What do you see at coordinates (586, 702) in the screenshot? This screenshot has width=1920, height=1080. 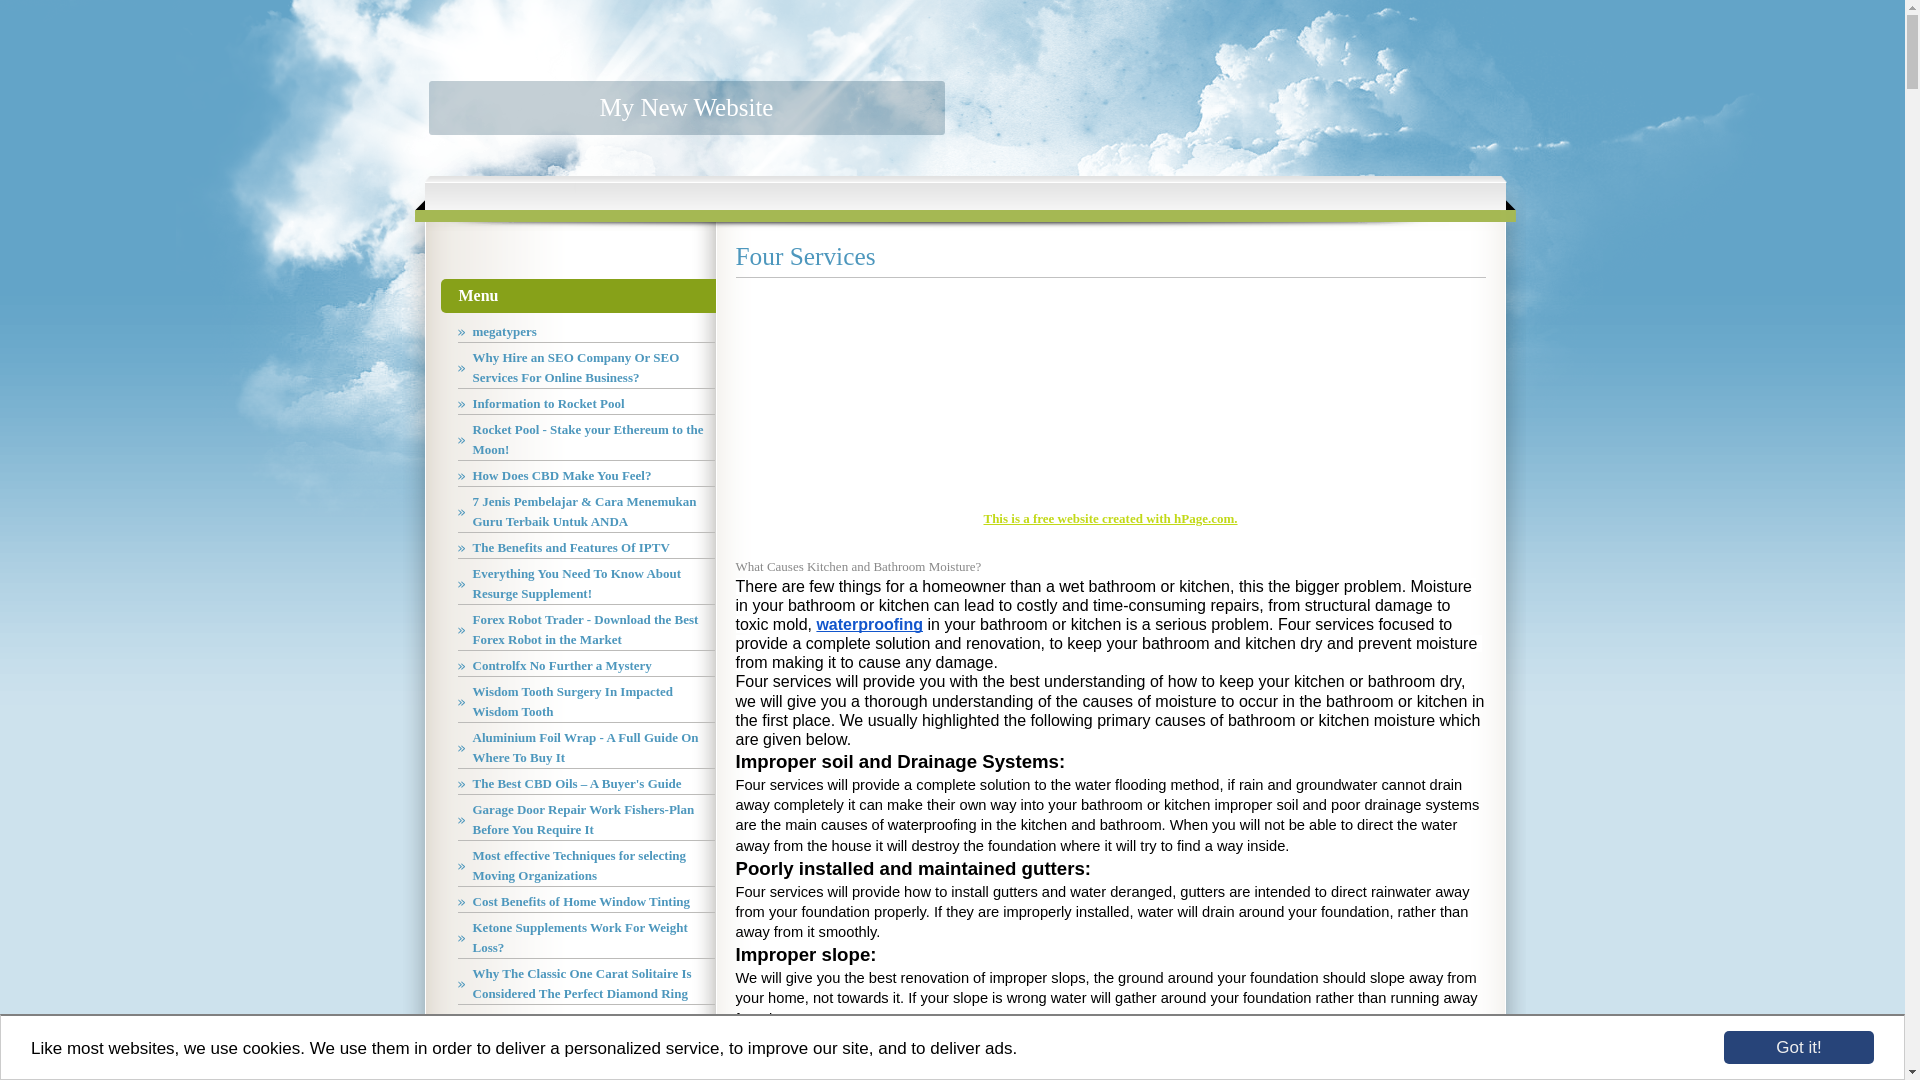 I see `Wisdom Tooth Surgery In Impacted Wisdom Tooth` at bounding box center [586, 702].